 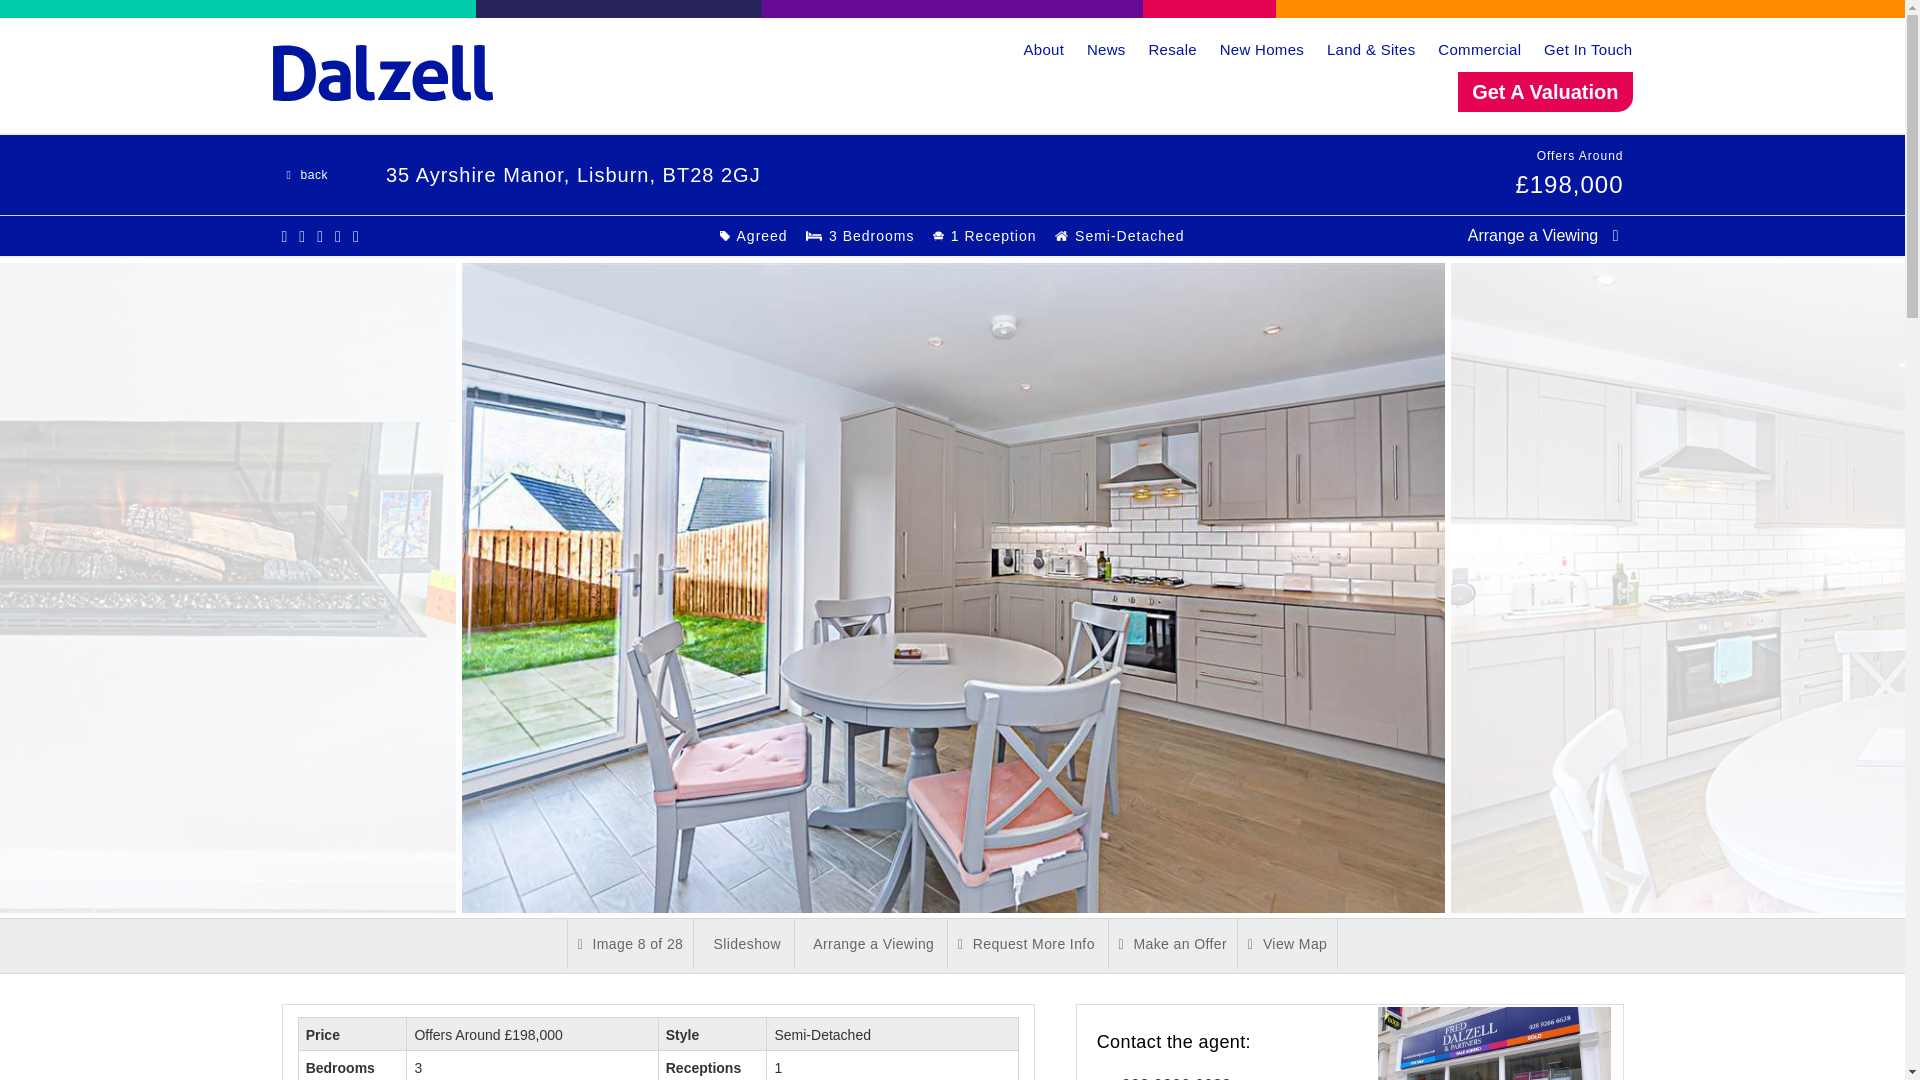 What do you see at coordinates (1479, 50) in the screenshot?
I see `Commercial` at bounding box center [1479, 50].